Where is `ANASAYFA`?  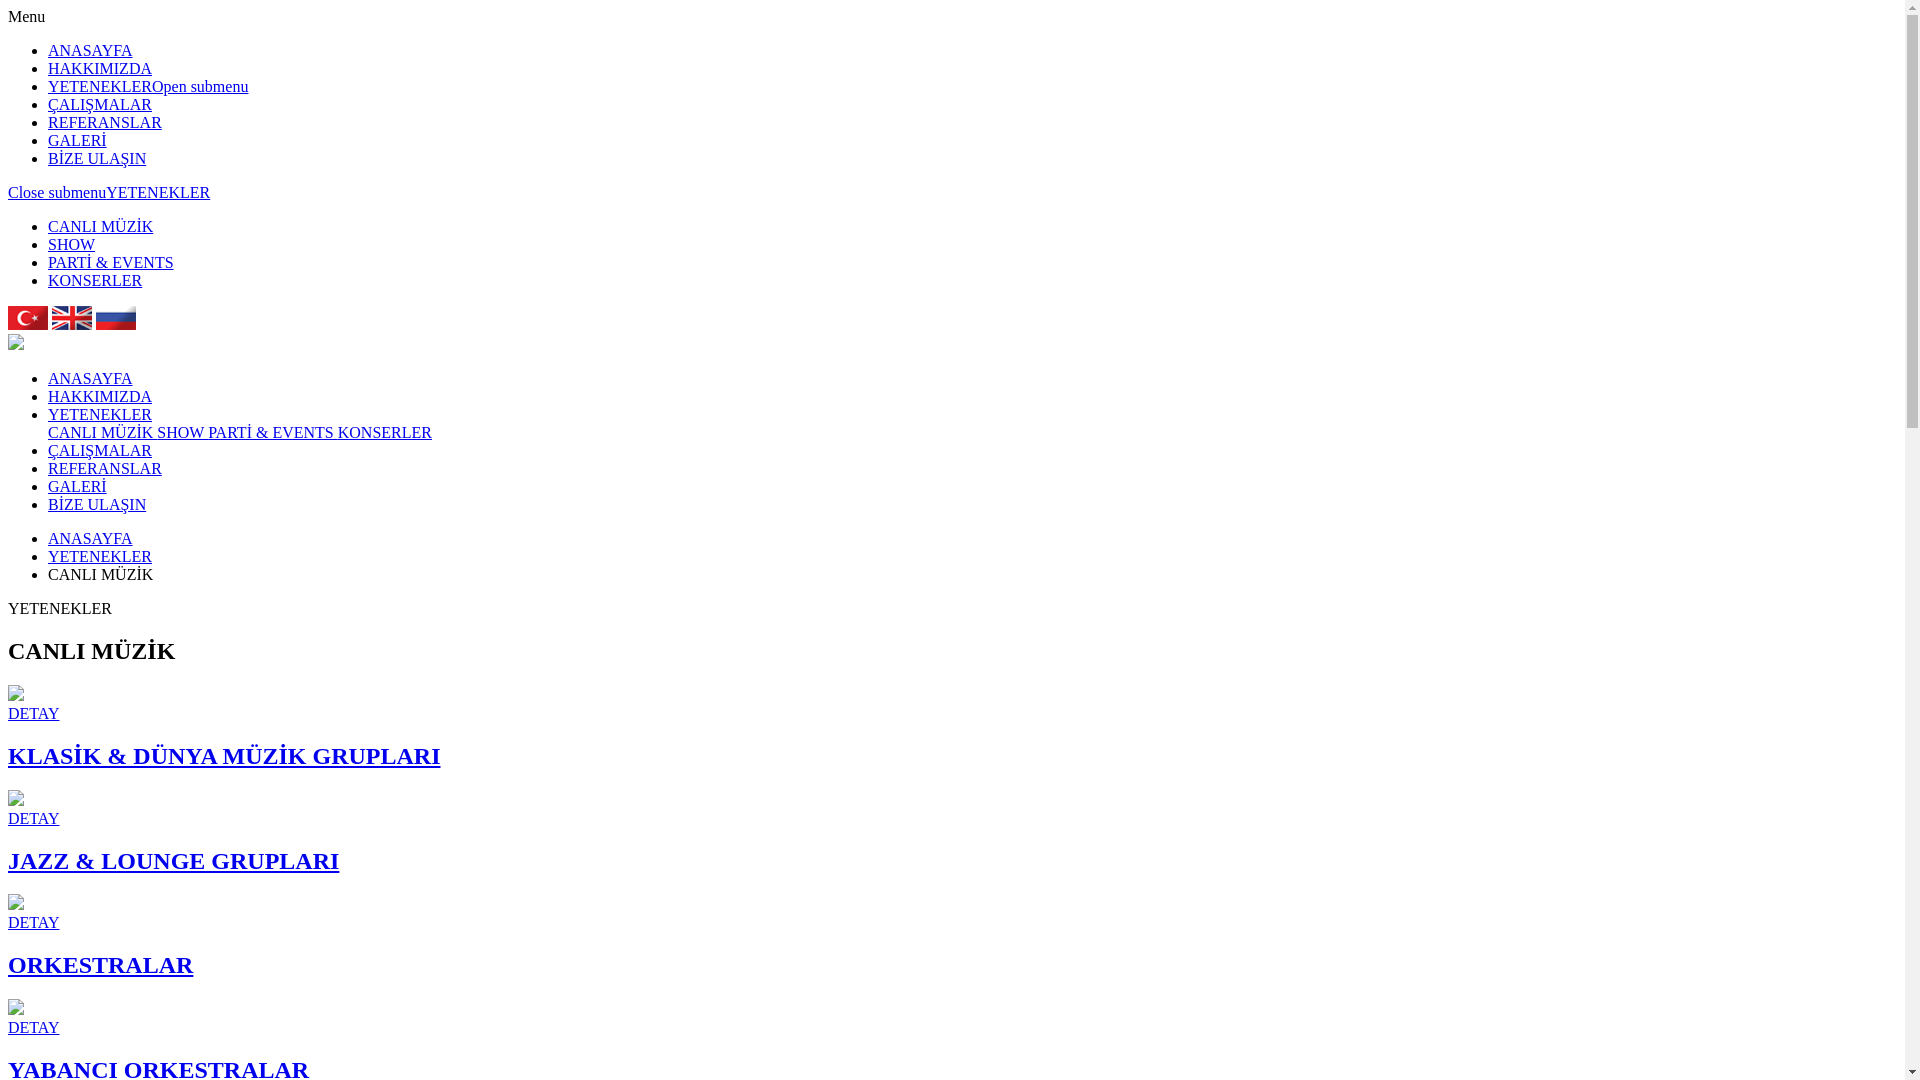
ANASAYFA is located at coordinates (90, 50).